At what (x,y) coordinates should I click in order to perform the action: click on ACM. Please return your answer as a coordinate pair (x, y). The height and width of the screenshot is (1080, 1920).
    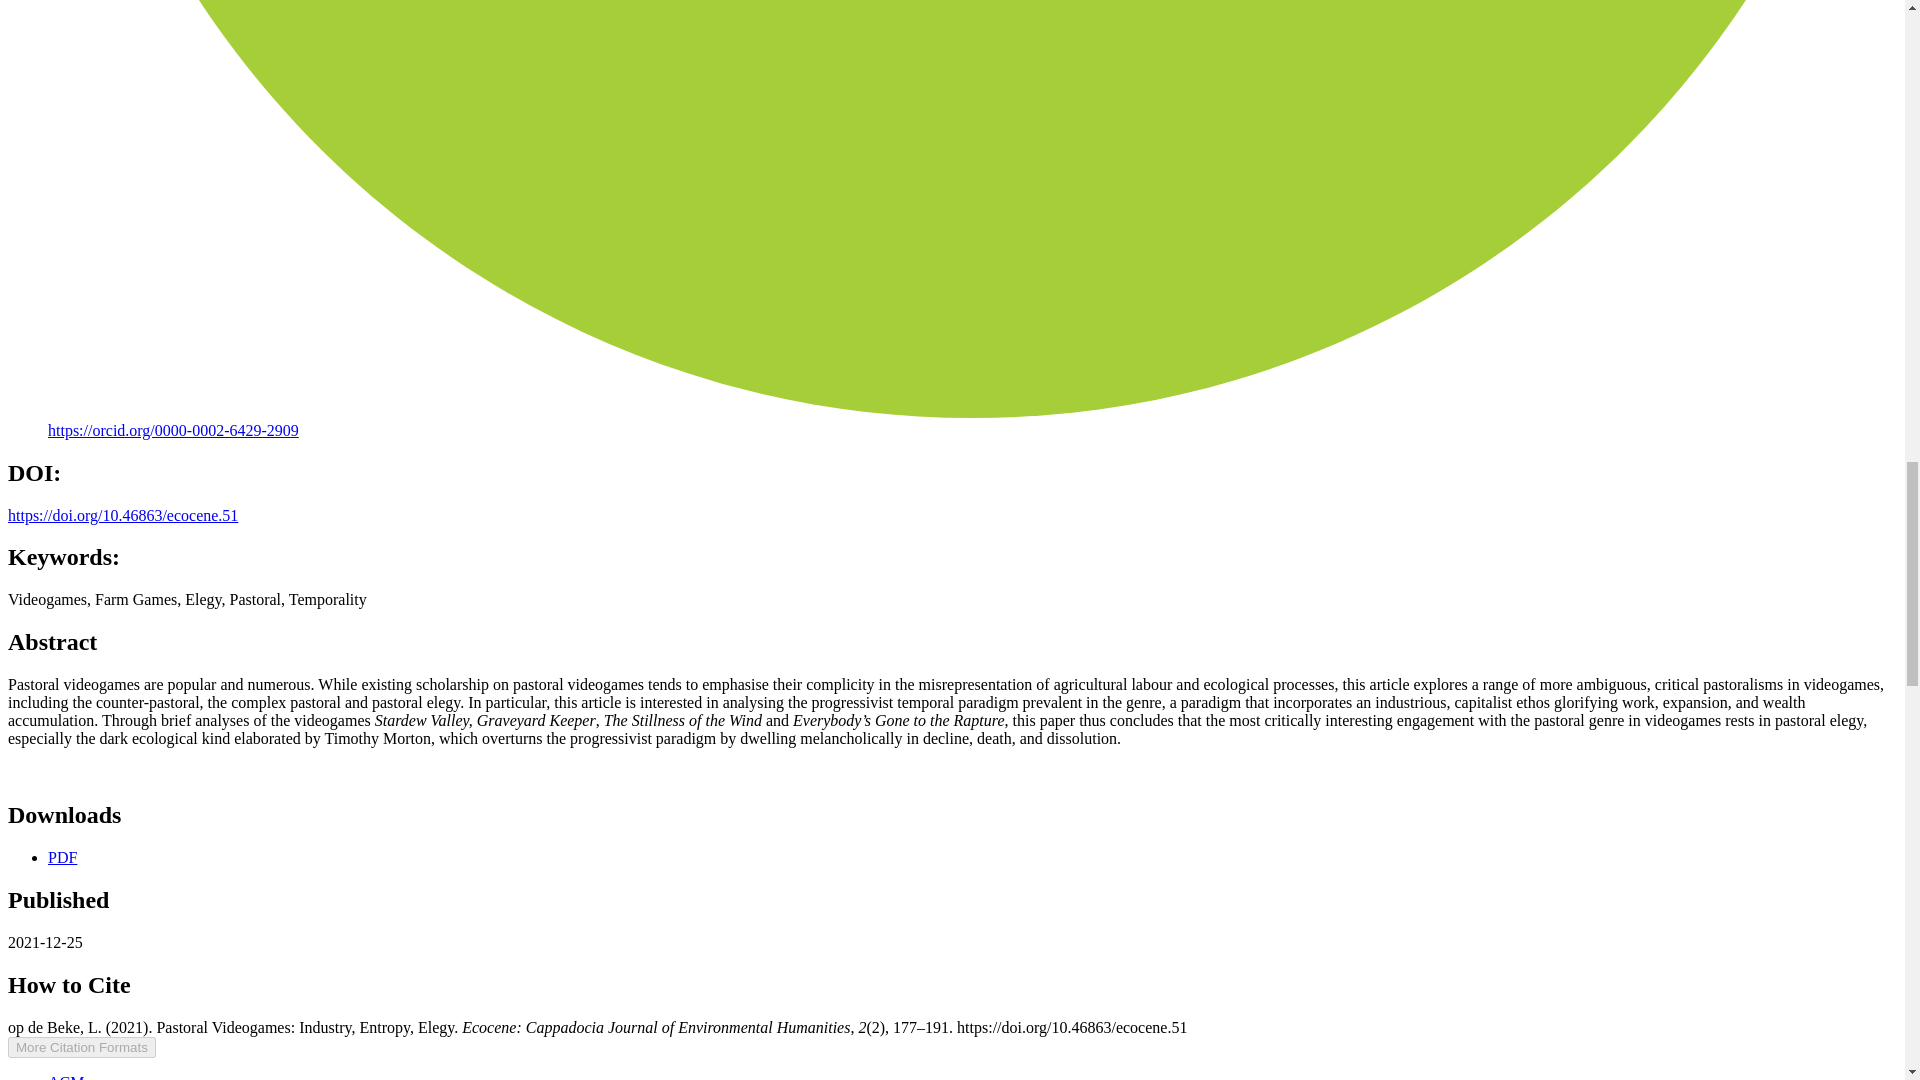
    Looking at the image, I should click on (66, 1076).